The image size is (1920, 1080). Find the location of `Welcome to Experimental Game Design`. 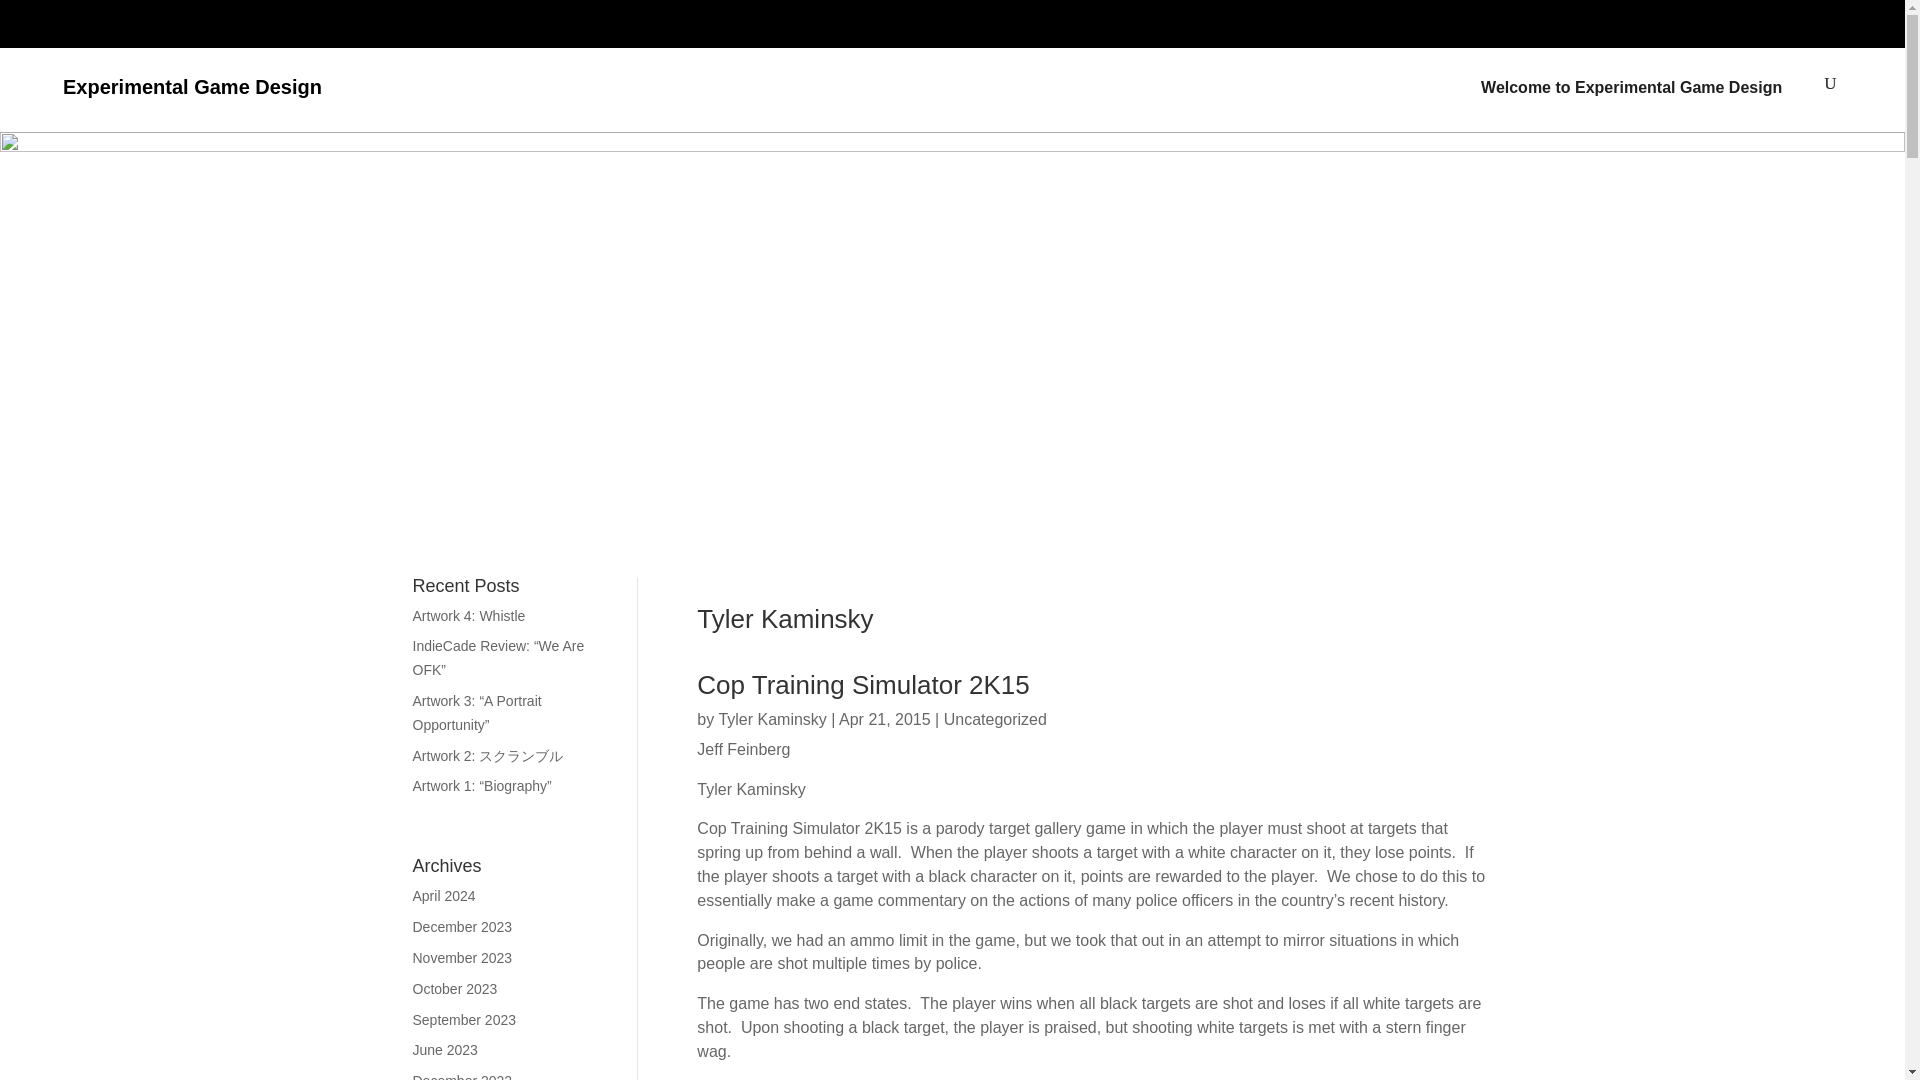

Welcome to Experimental Game Design is located at coordinates (1630, 94).